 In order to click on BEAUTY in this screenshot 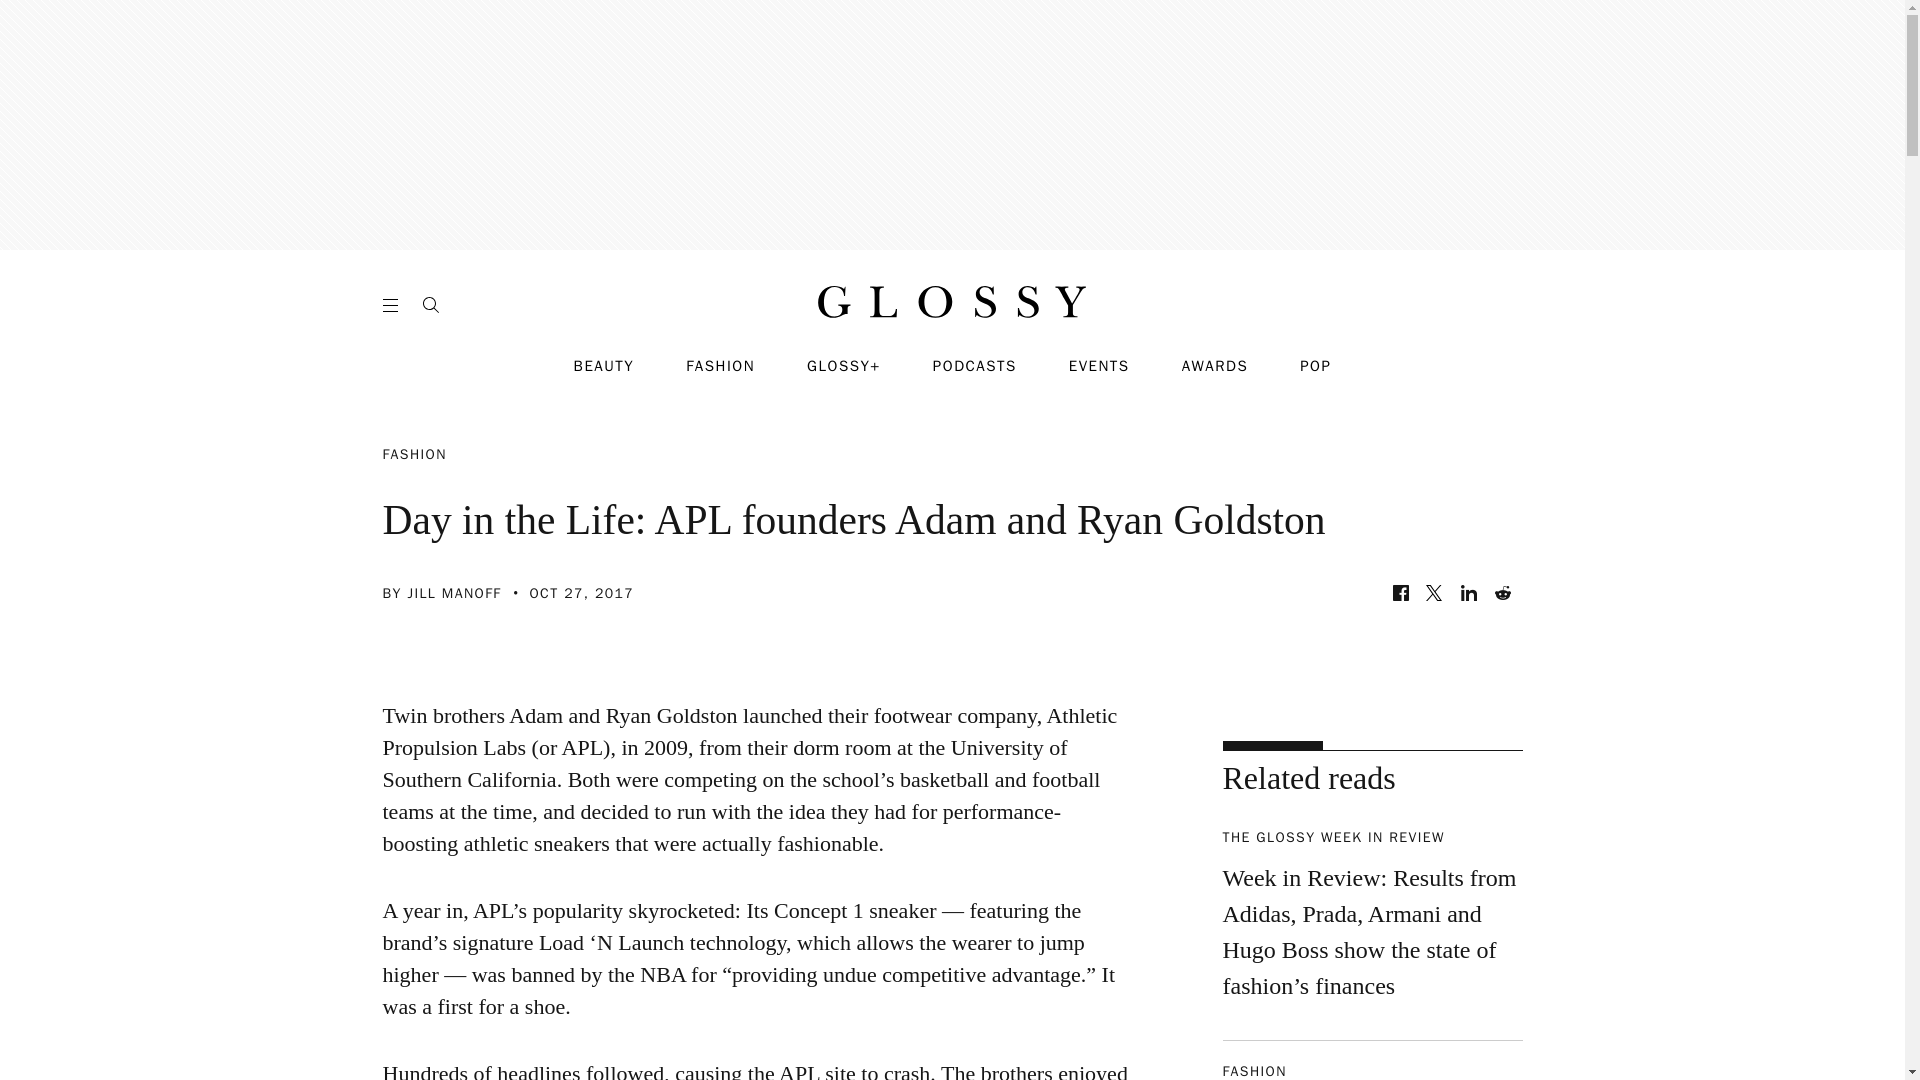, I will do `click(604, 366)`.